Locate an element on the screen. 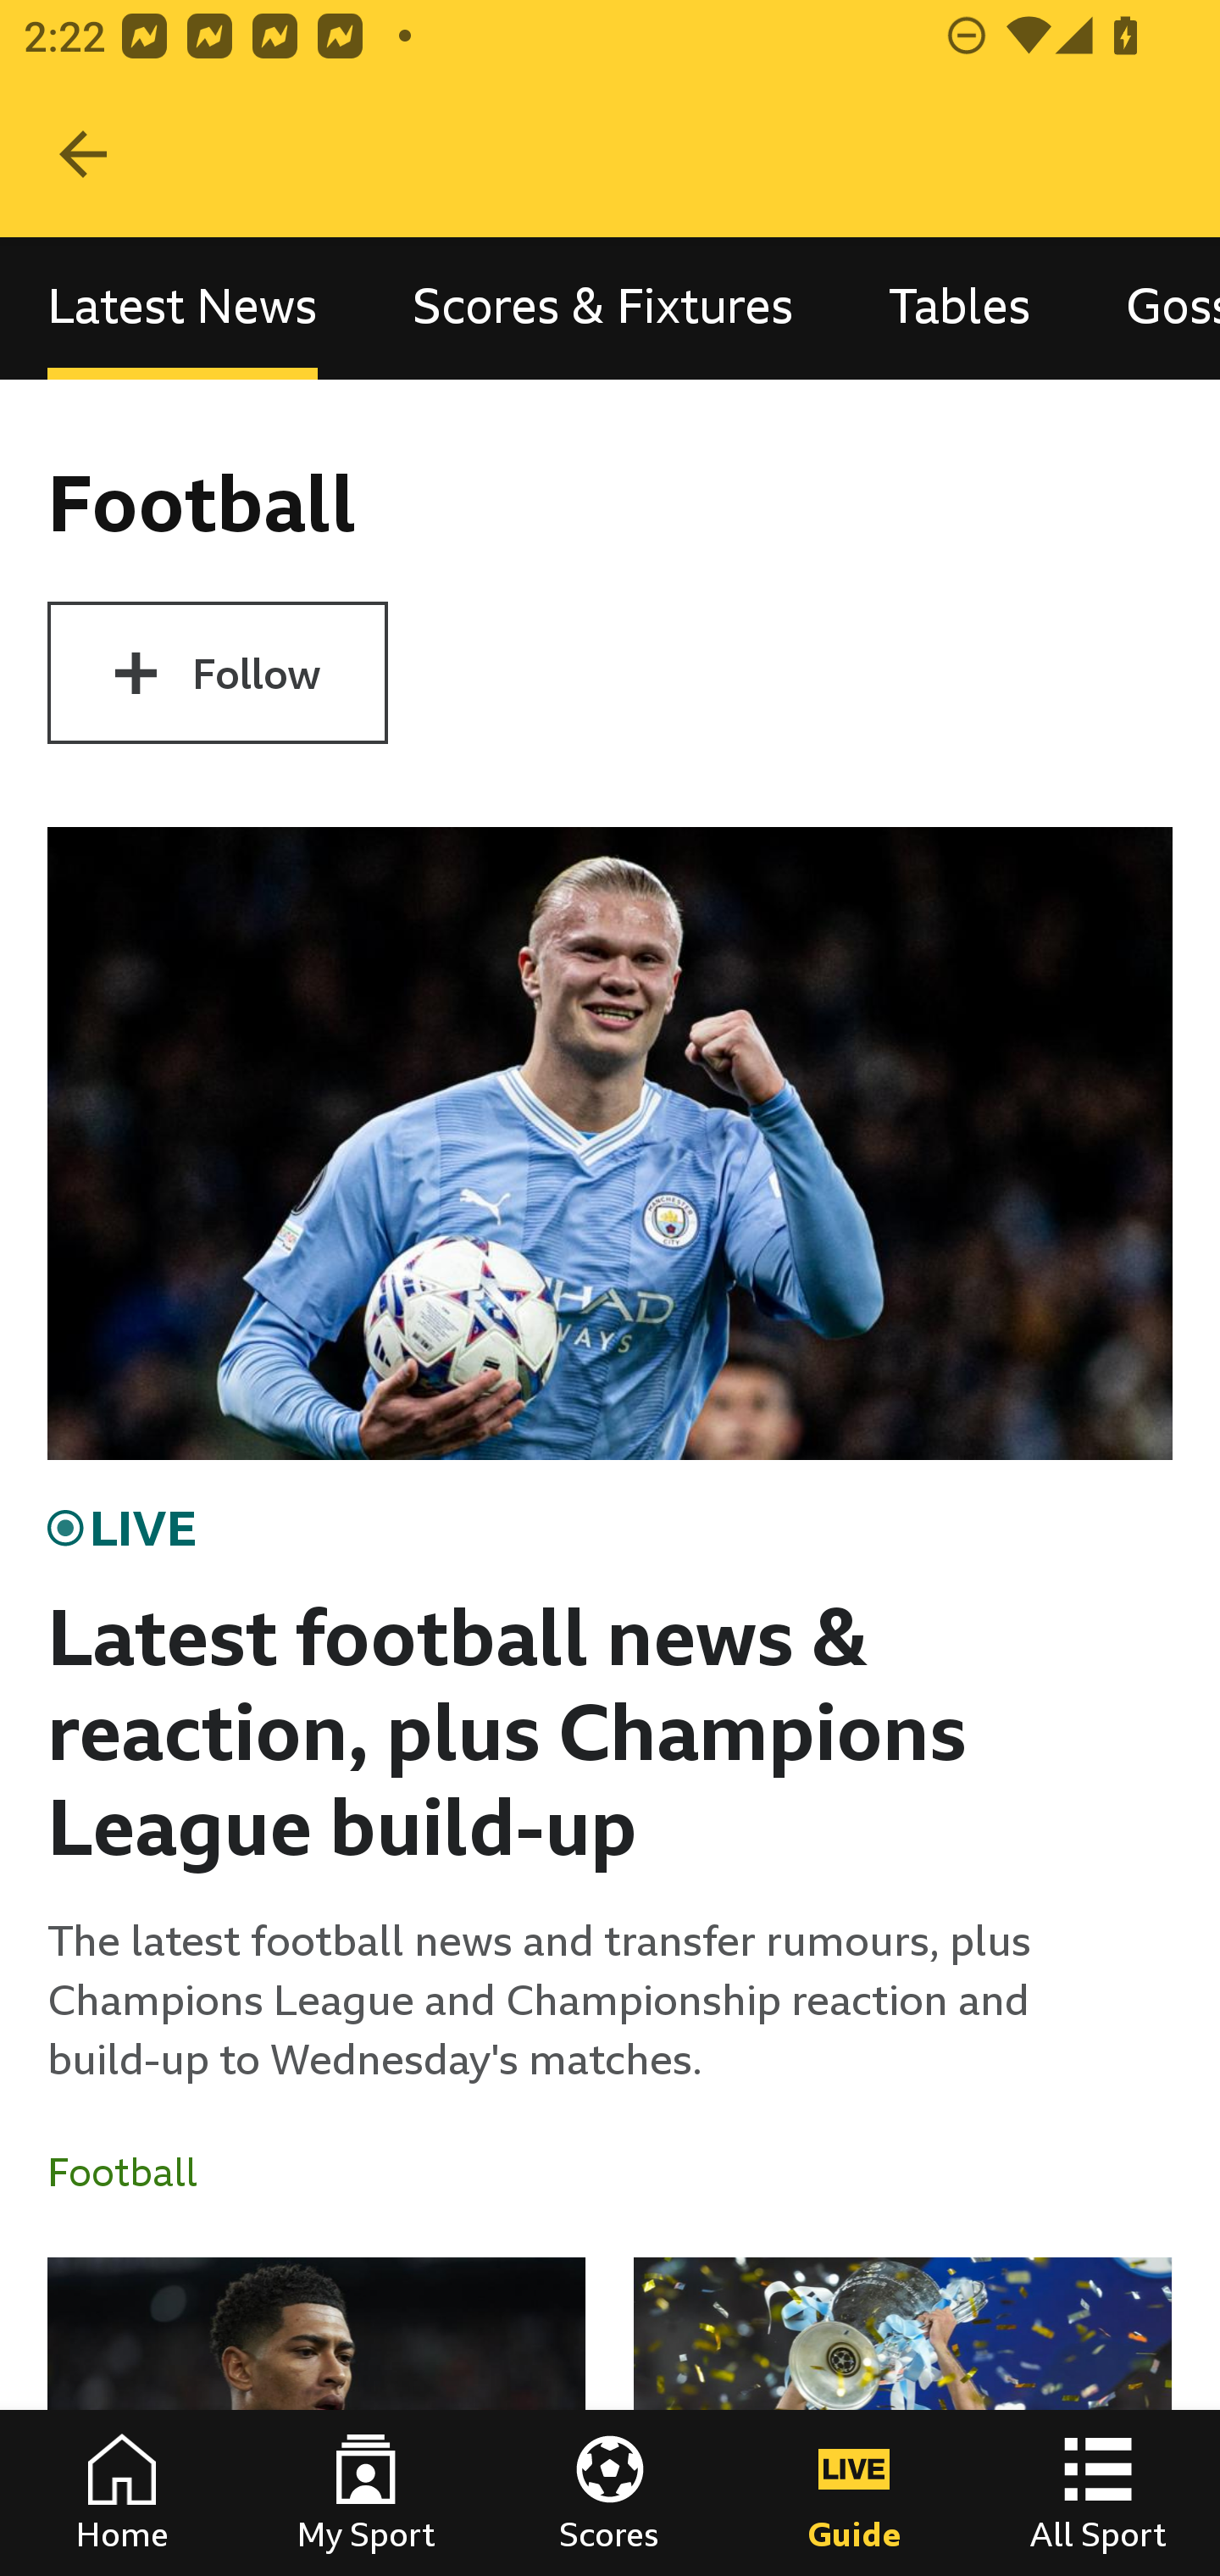 Image resolution: width=1220 pixels, height=2576 pixels. Scores & Fixtures is located at coordinates (603, 307).